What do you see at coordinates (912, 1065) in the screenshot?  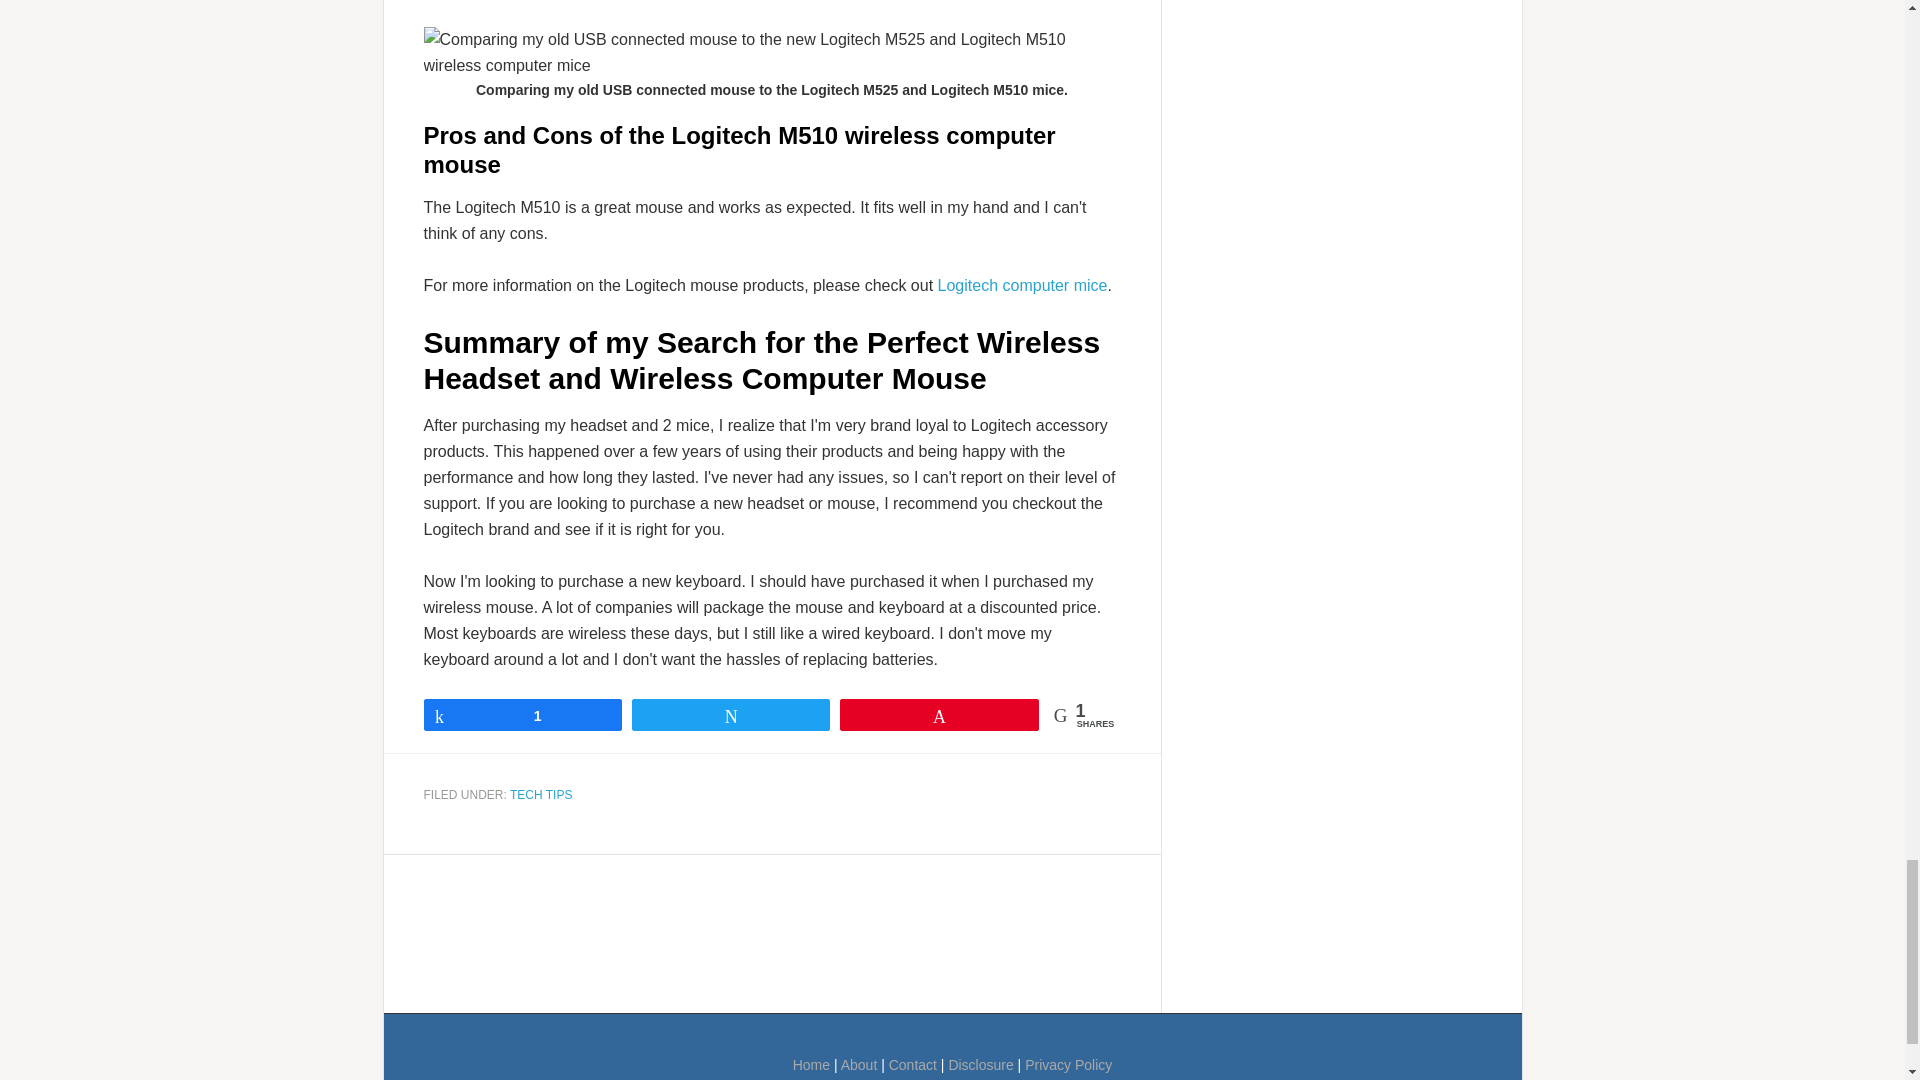 I see `Contact` at bounding box center [912, 1065].